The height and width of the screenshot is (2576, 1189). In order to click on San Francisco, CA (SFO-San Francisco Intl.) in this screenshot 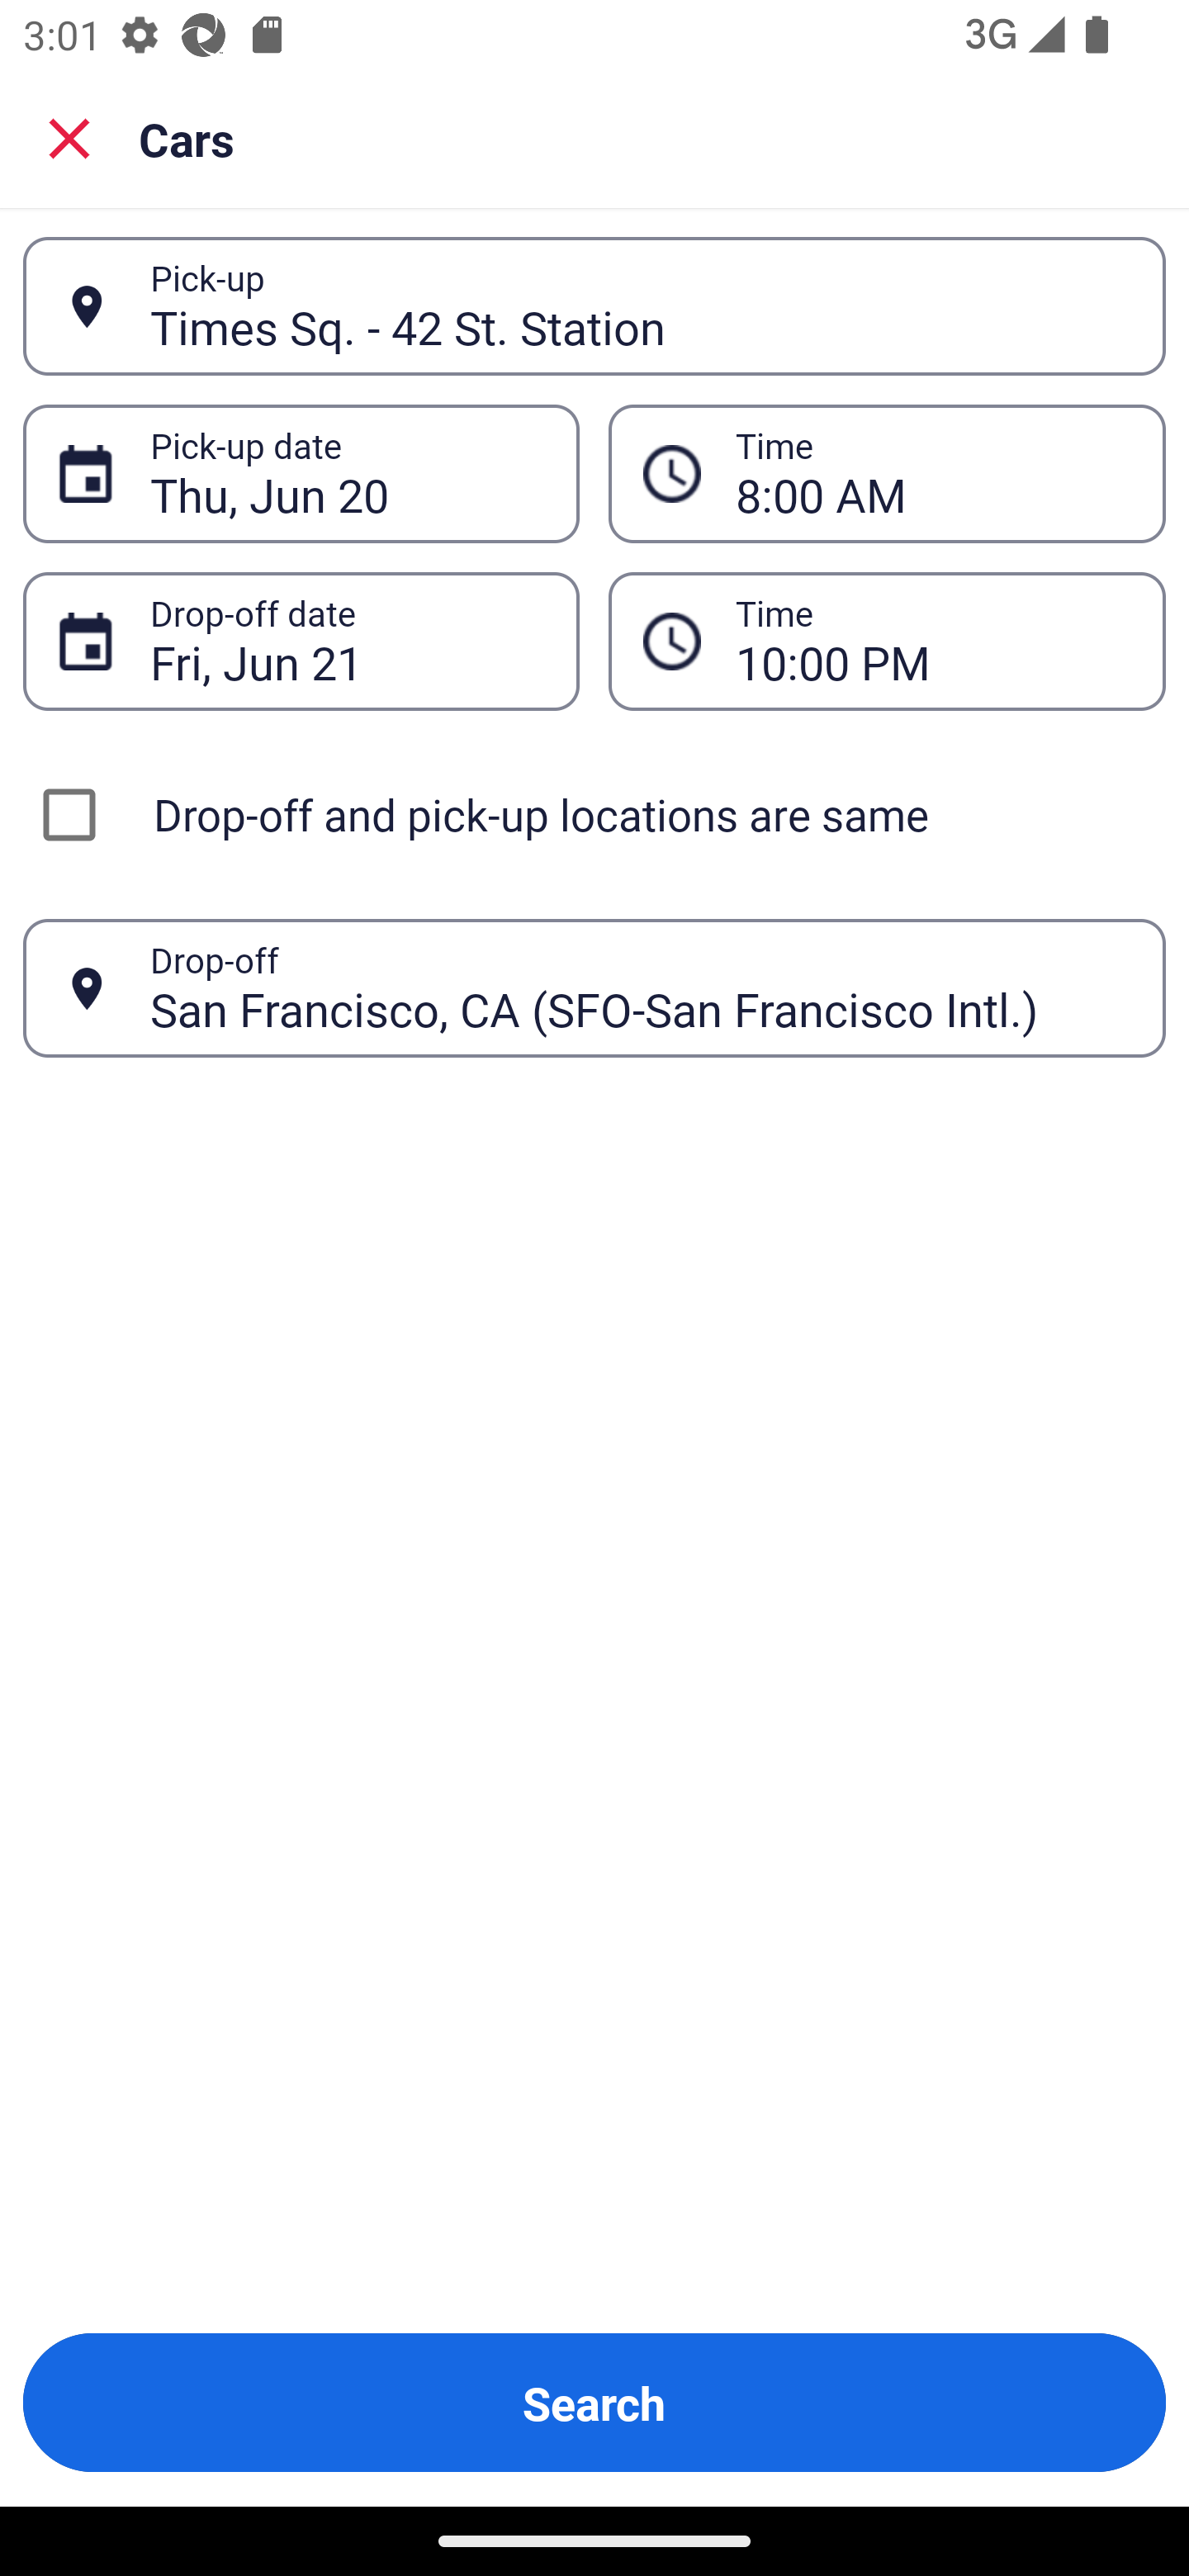, I will do `click(640, 987)`.